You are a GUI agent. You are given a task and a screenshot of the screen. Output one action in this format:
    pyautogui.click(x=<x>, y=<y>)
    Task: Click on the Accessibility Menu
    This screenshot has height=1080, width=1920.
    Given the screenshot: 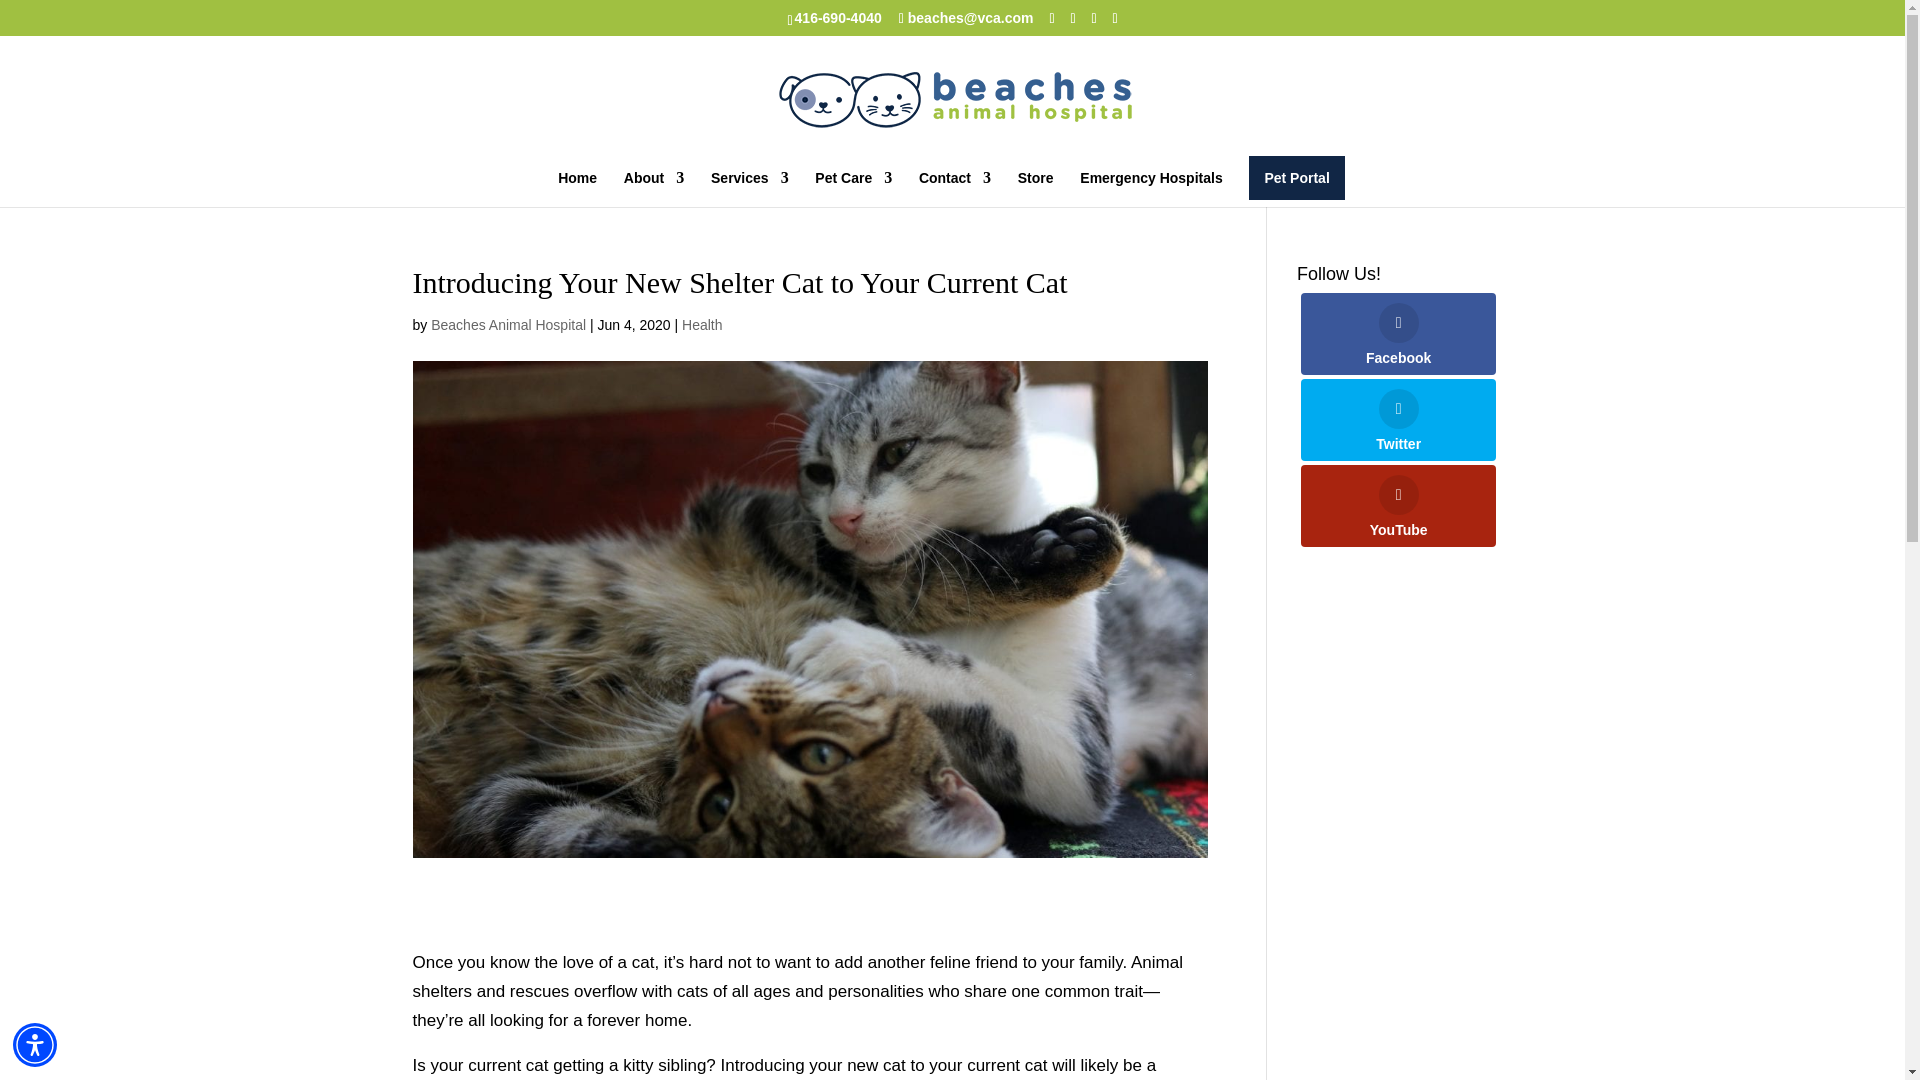 What is the action you would take?
    pyautogui.click(x=35, y=1044)
    